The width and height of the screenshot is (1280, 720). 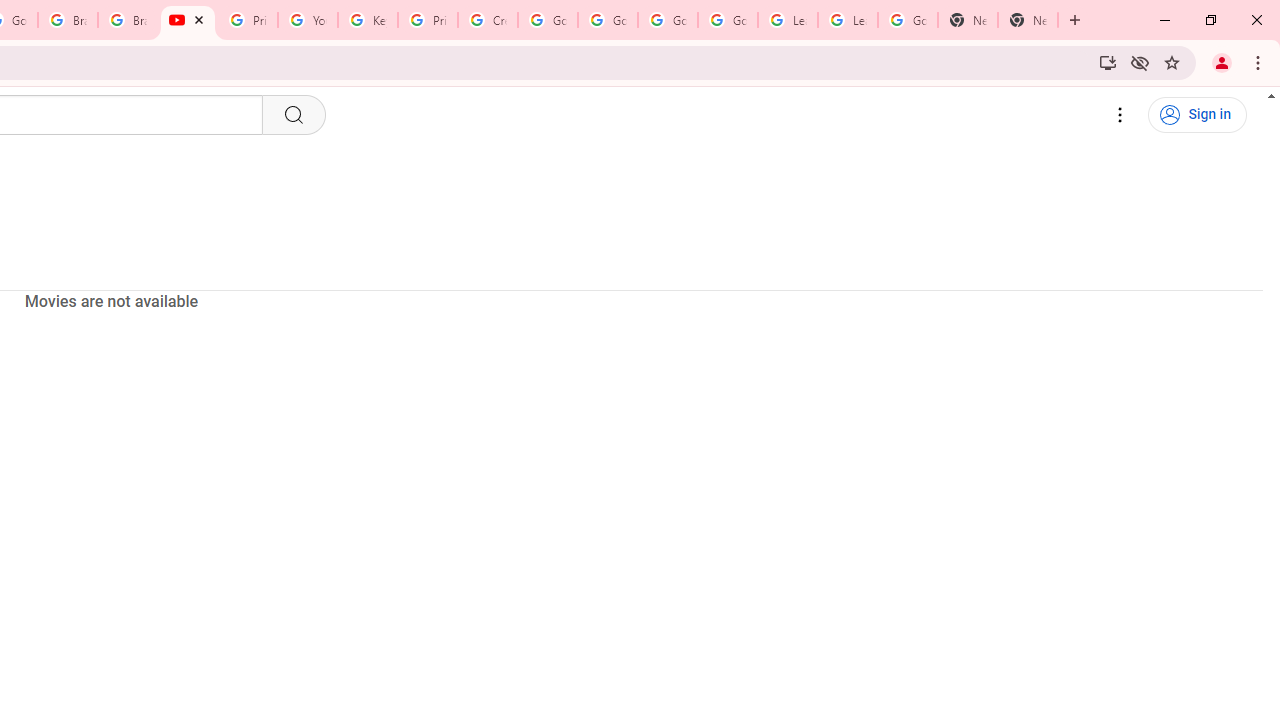 What do you see at coordinates (608, 20) in the screenshot?
I see `Google Account Help` at bounding box center [608, 20].